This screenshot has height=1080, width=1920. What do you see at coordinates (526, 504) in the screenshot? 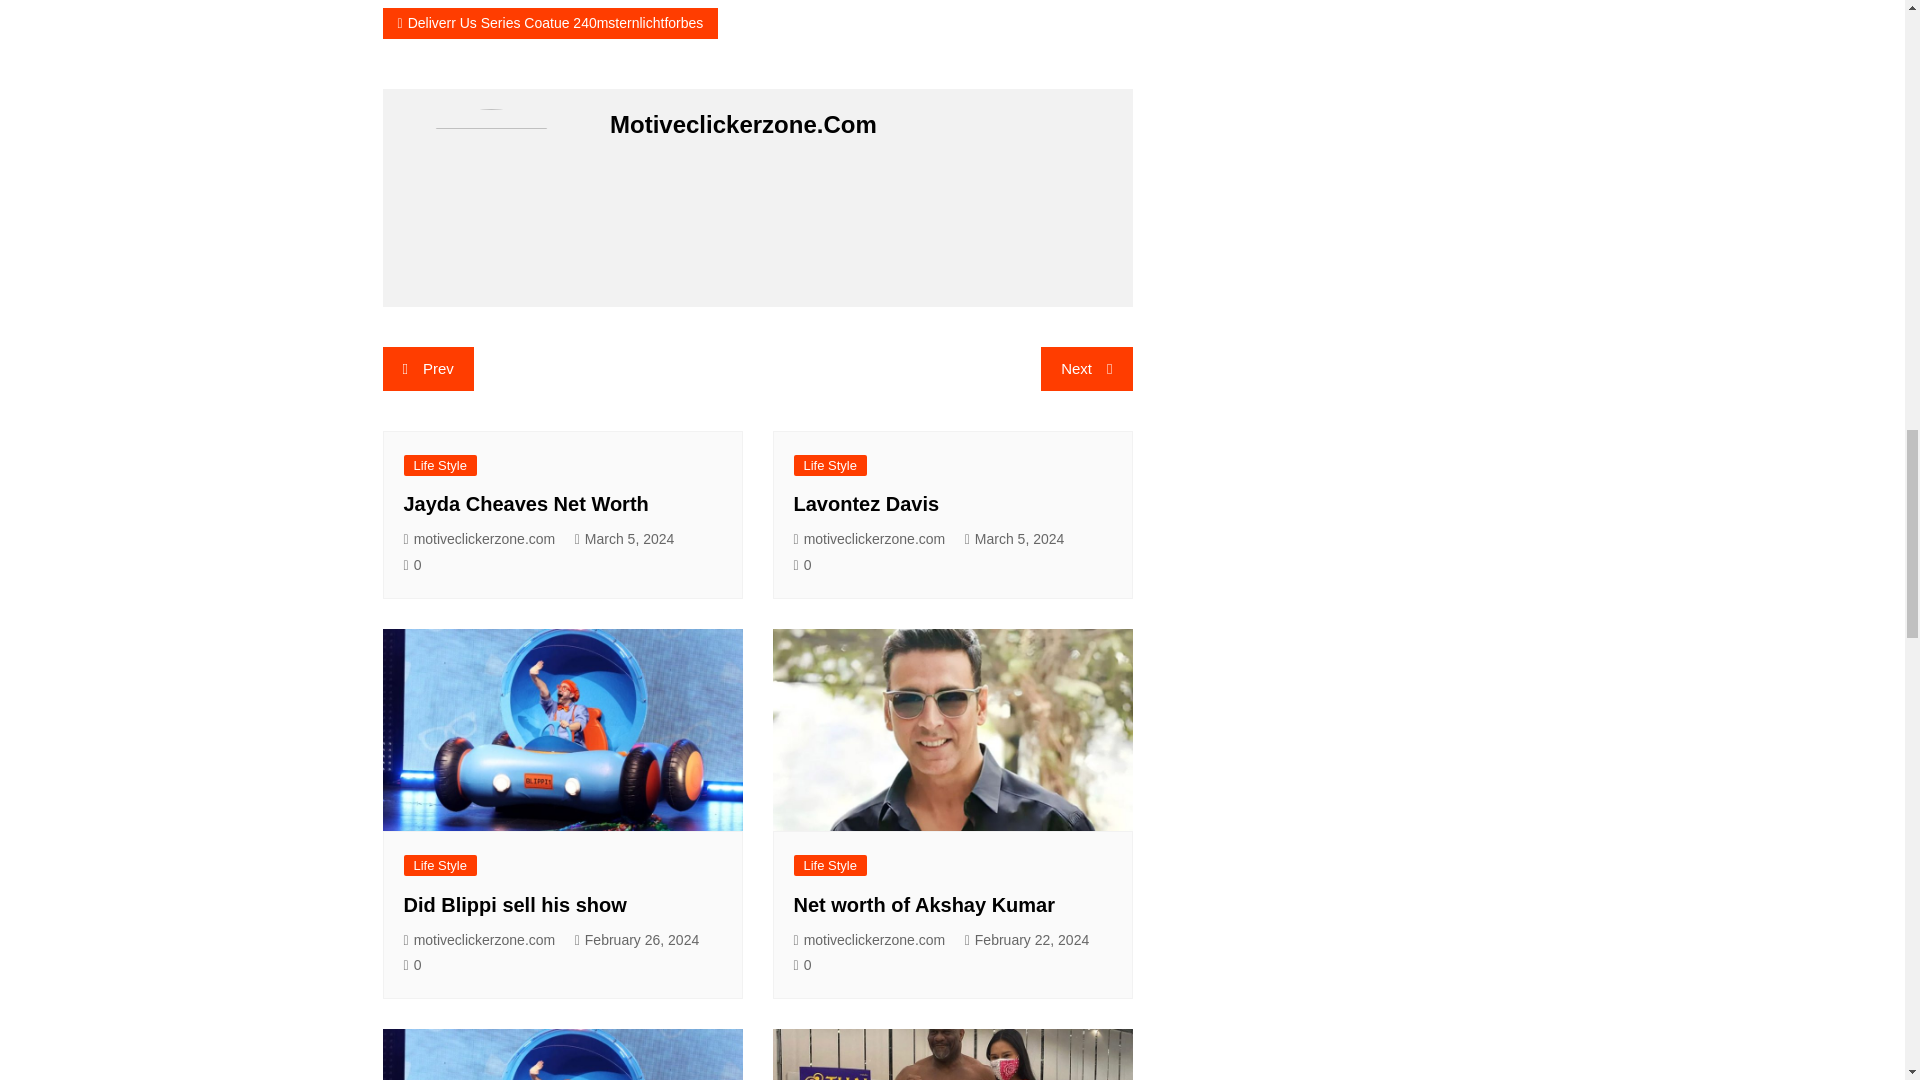
I see `Jayda Cheaves Net Worth` at bounding box center [526, 504].